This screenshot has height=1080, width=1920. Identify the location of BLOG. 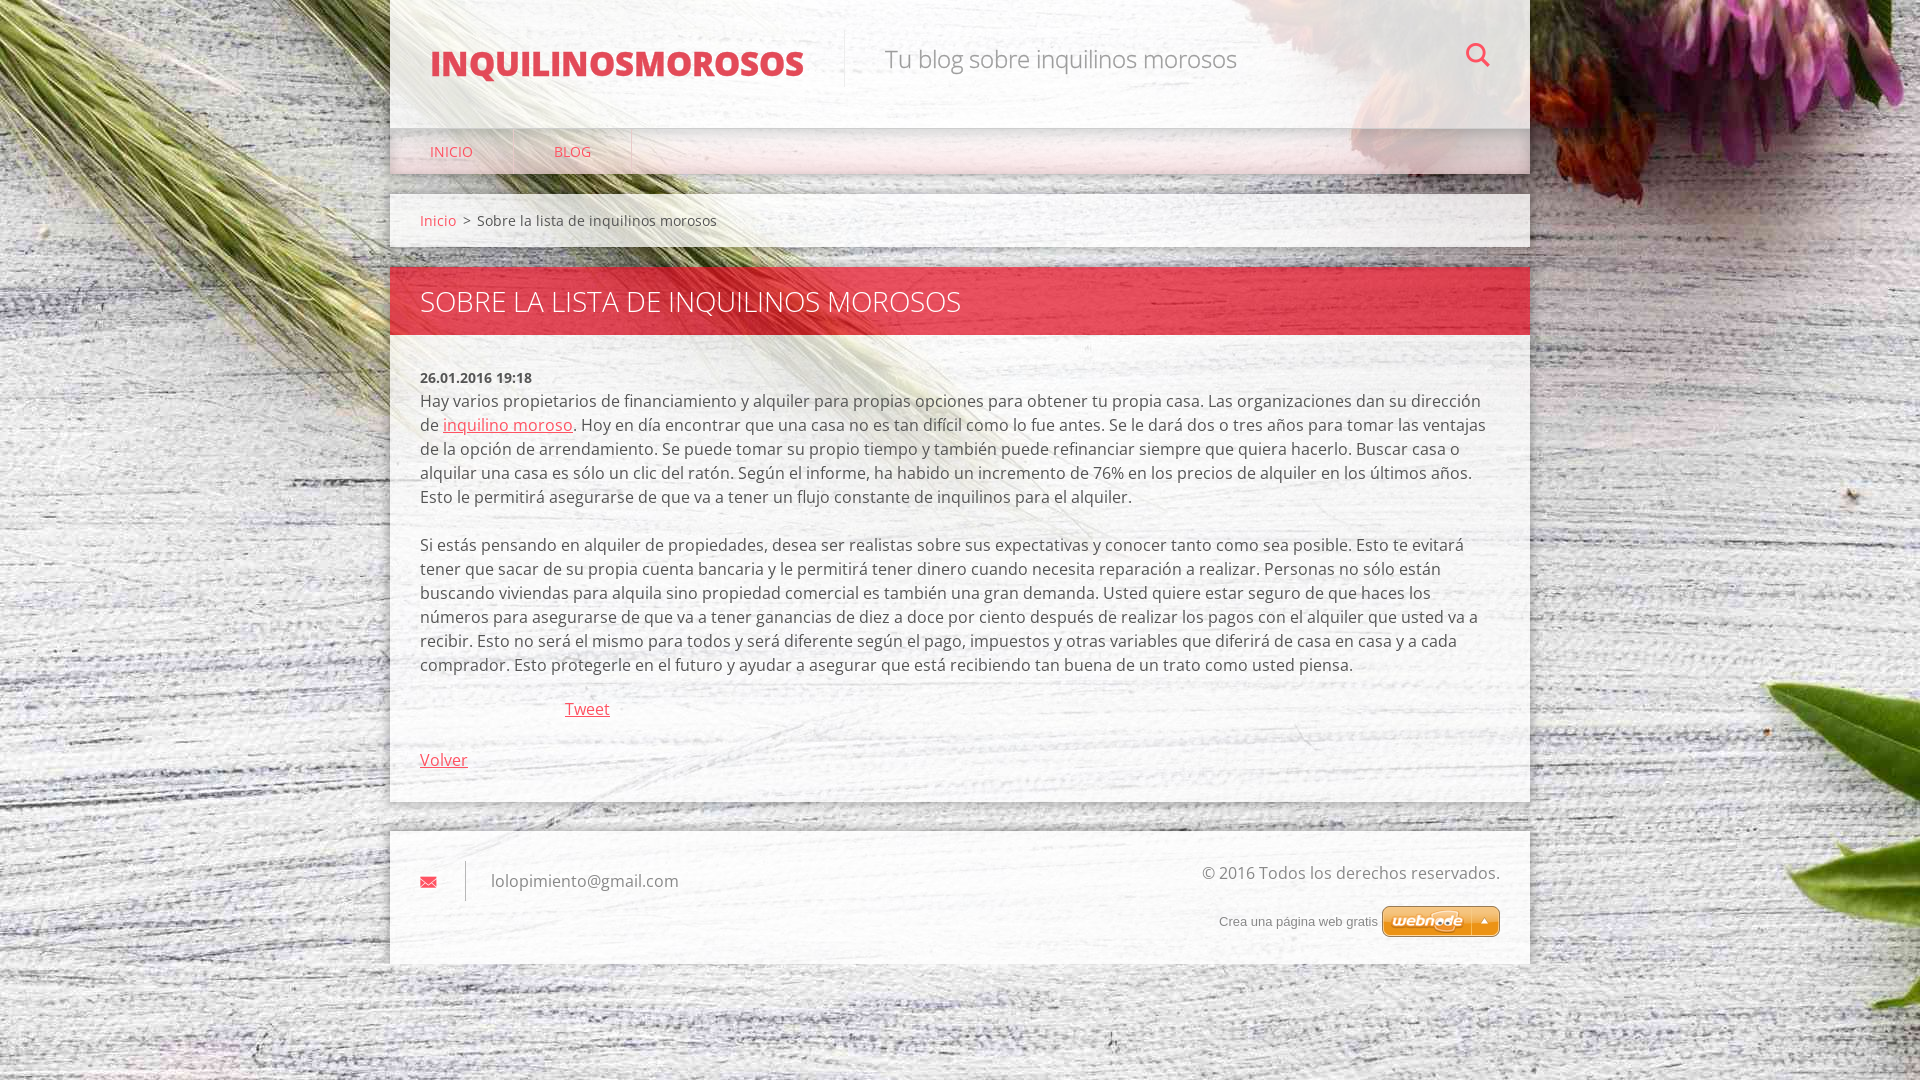
(573, 152).